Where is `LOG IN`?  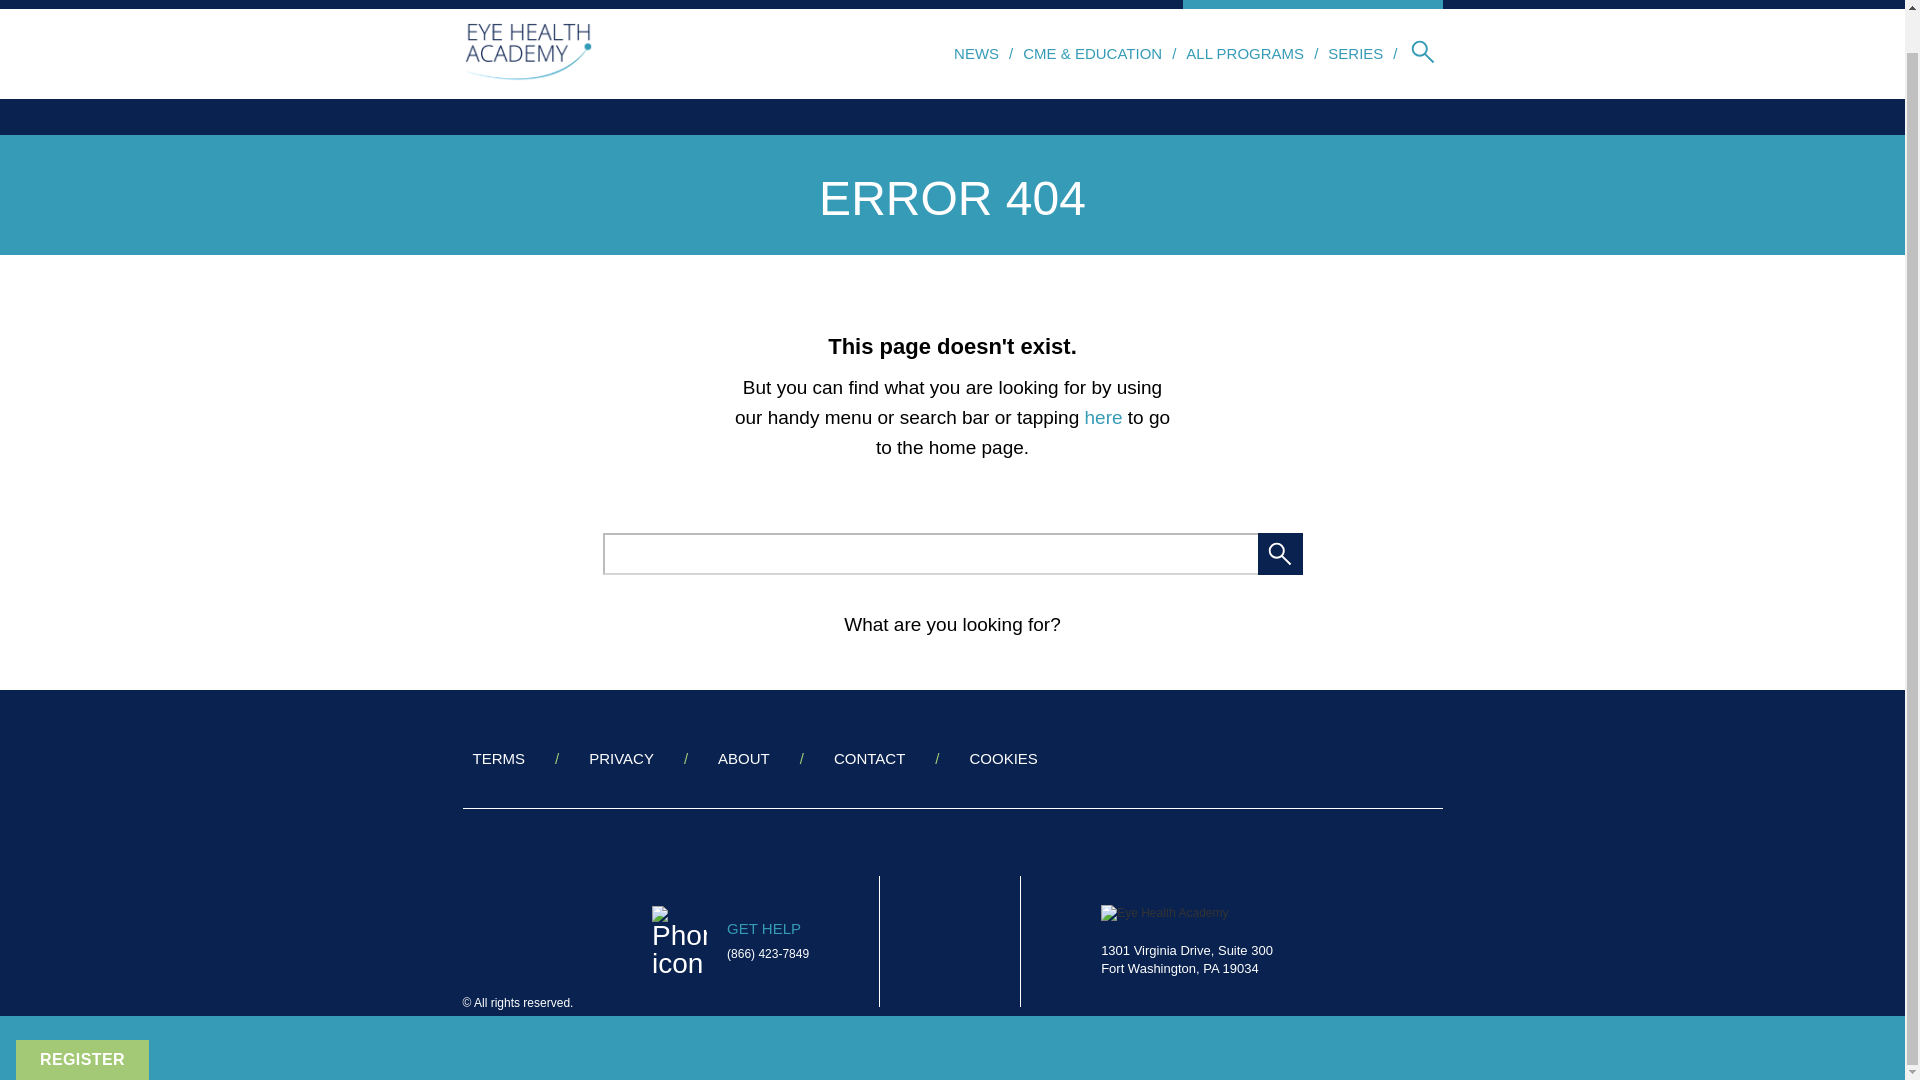
LOG IN is located at coordinates (1222, 4).